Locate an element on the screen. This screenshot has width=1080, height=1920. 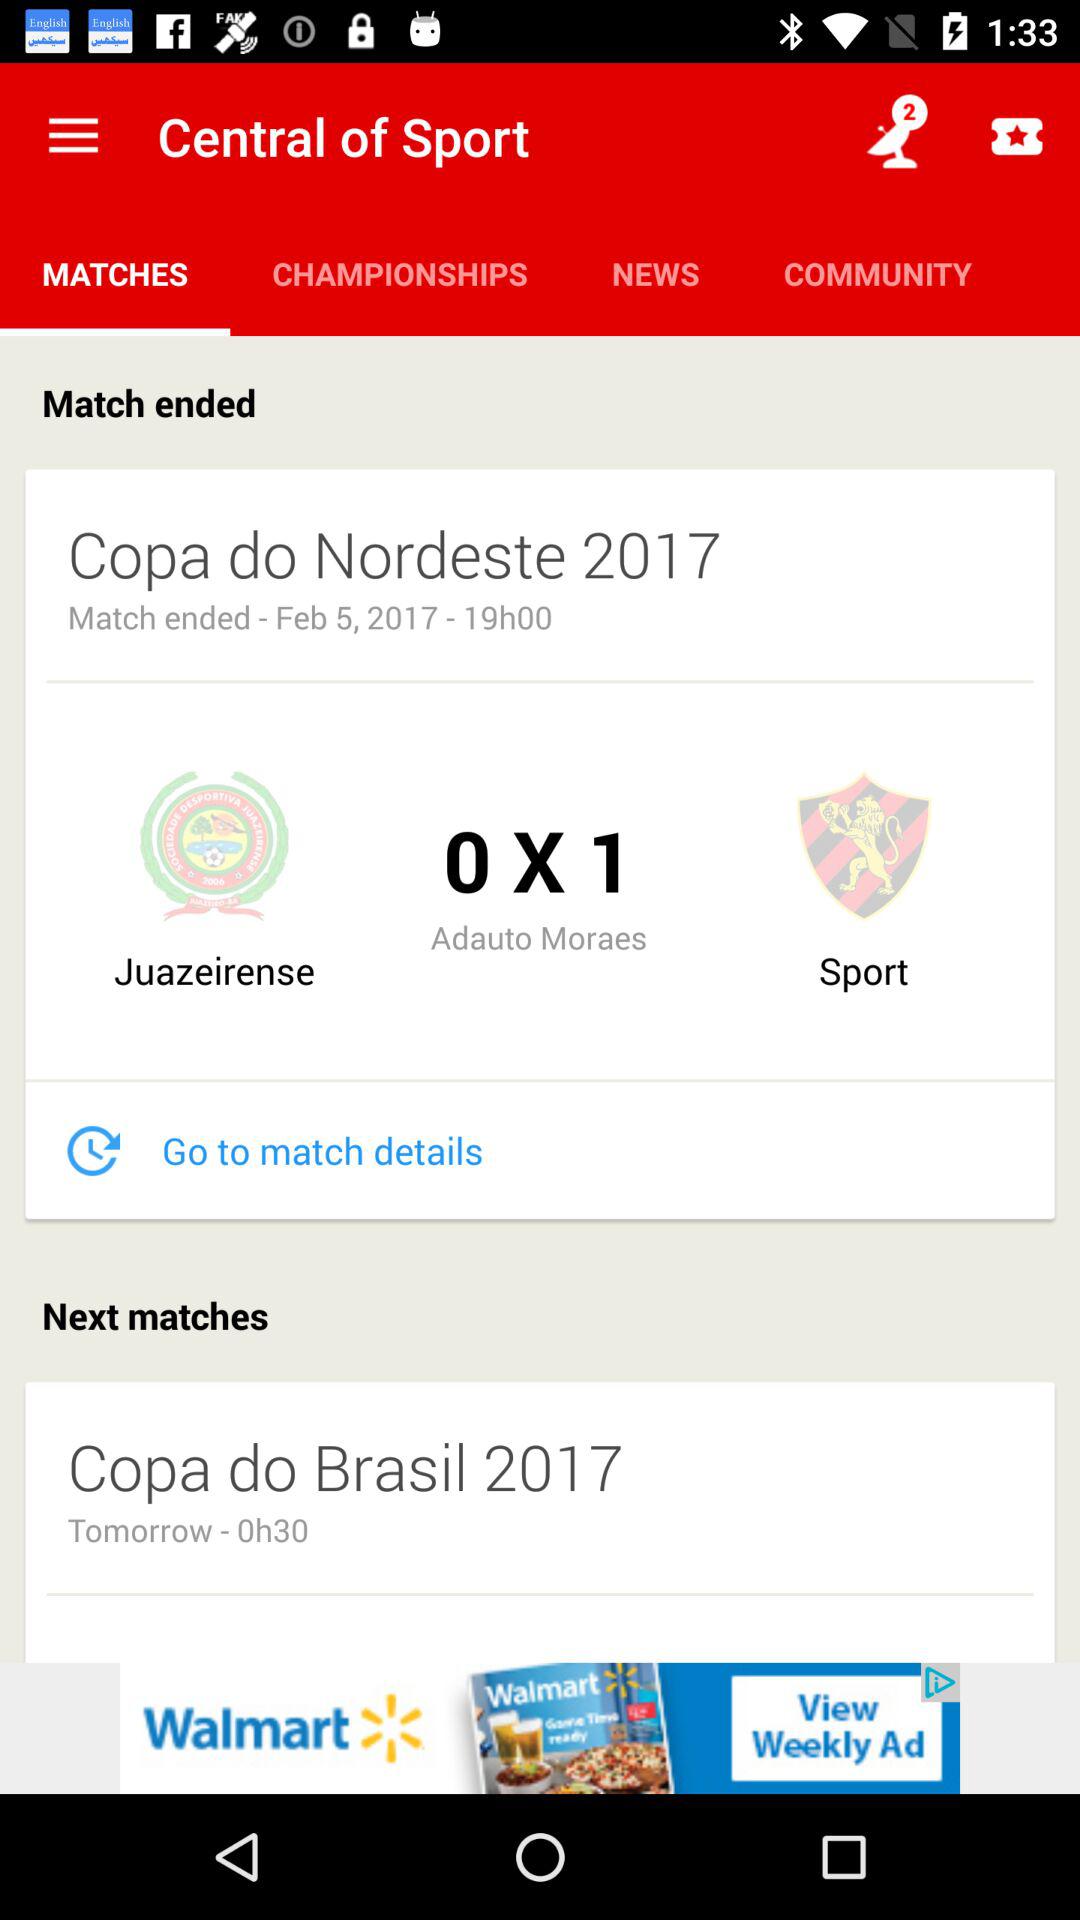
recents screen android developers walmart is located at coordinates (540, 1728).